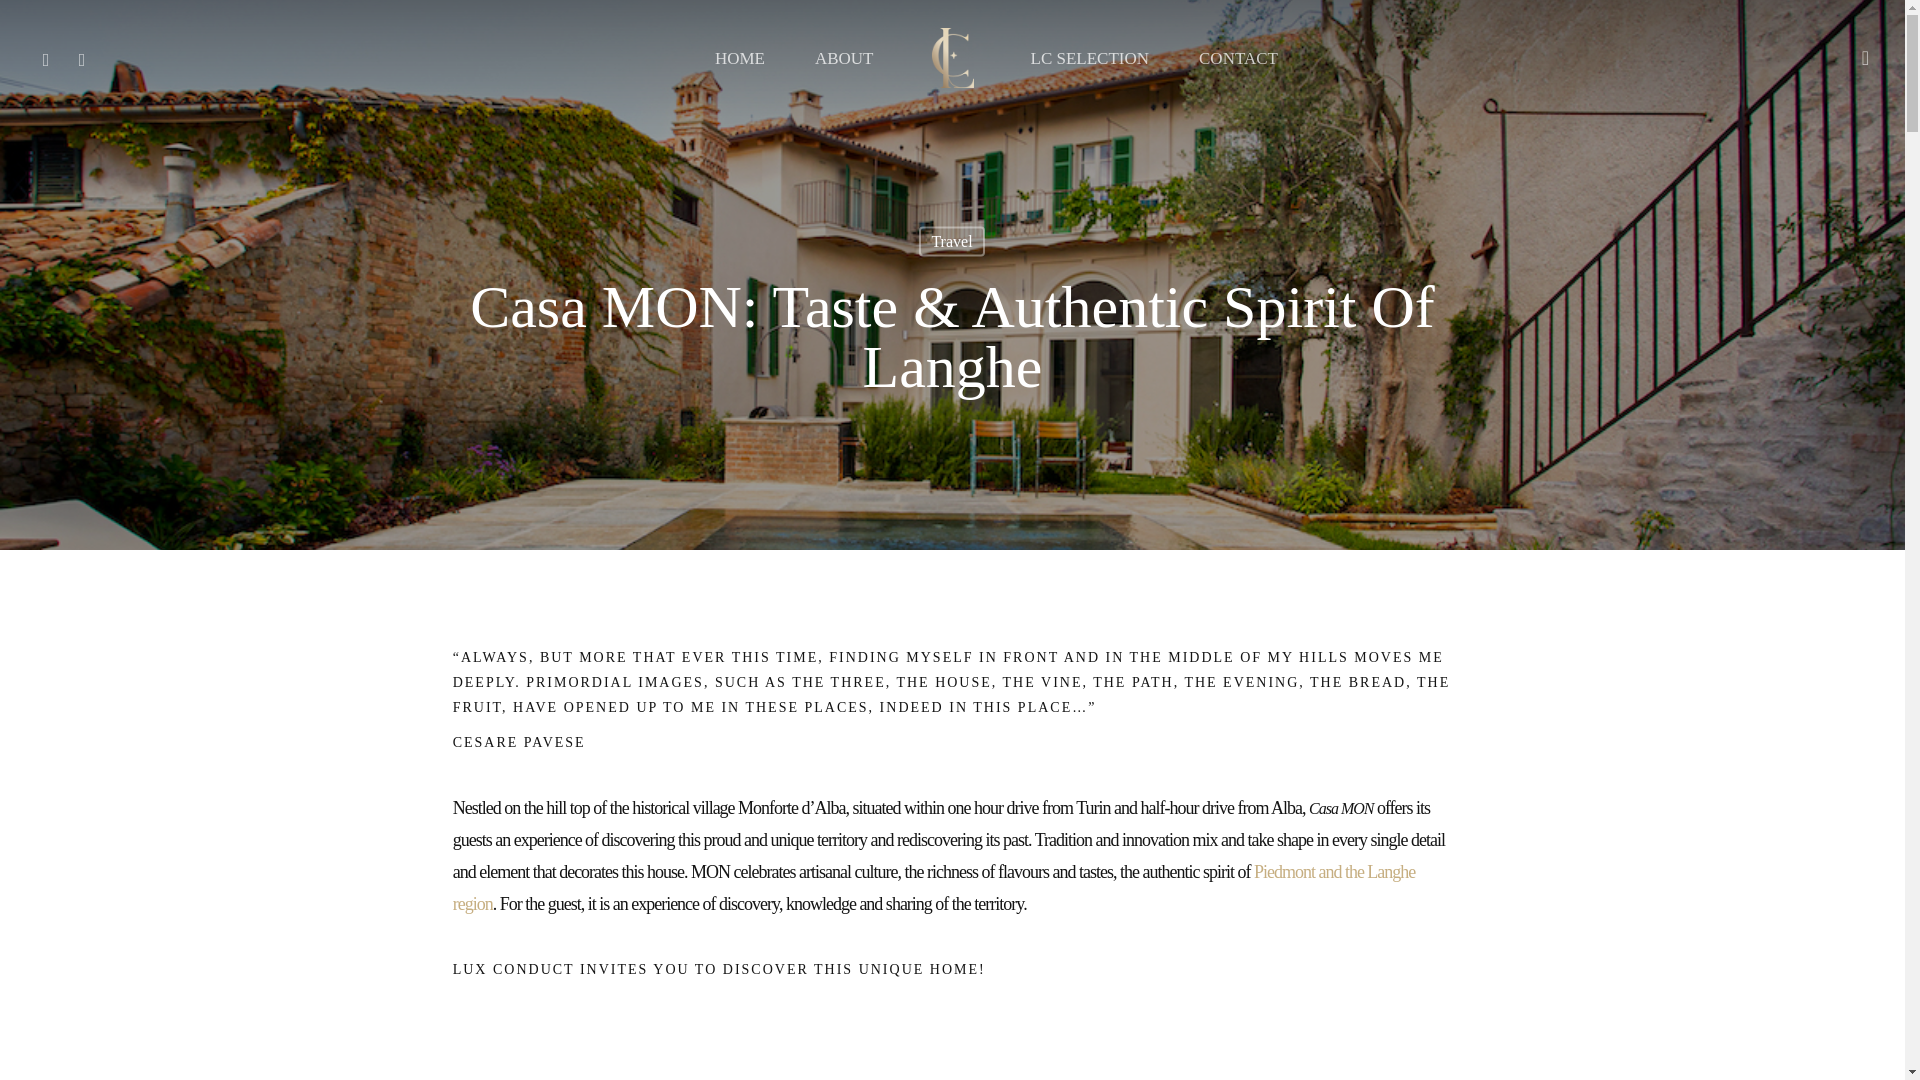 This screenshot has width=1920, height=1080. I want to click on Piedmont and the Langhe region, so click(934, 887).